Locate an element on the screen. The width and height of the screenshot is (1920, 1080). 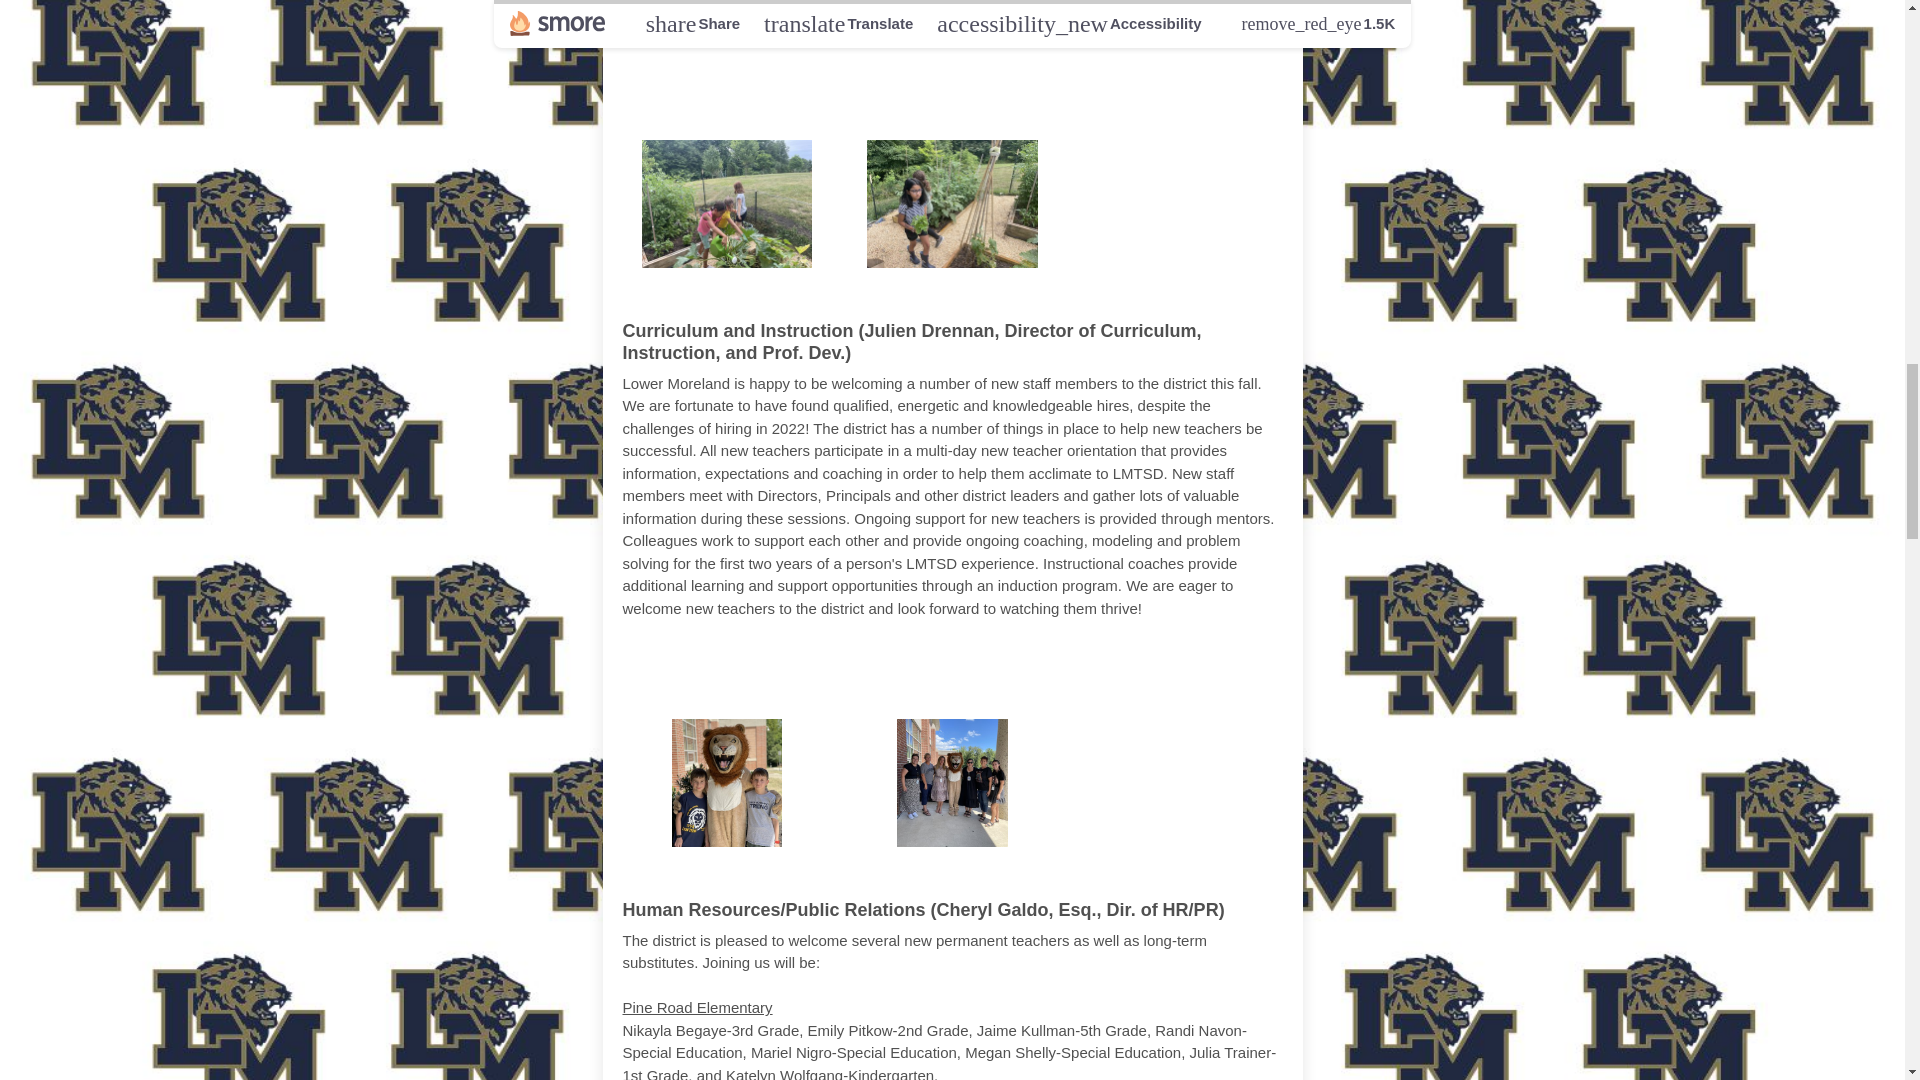
Students is located at coordinates (1204, 664).